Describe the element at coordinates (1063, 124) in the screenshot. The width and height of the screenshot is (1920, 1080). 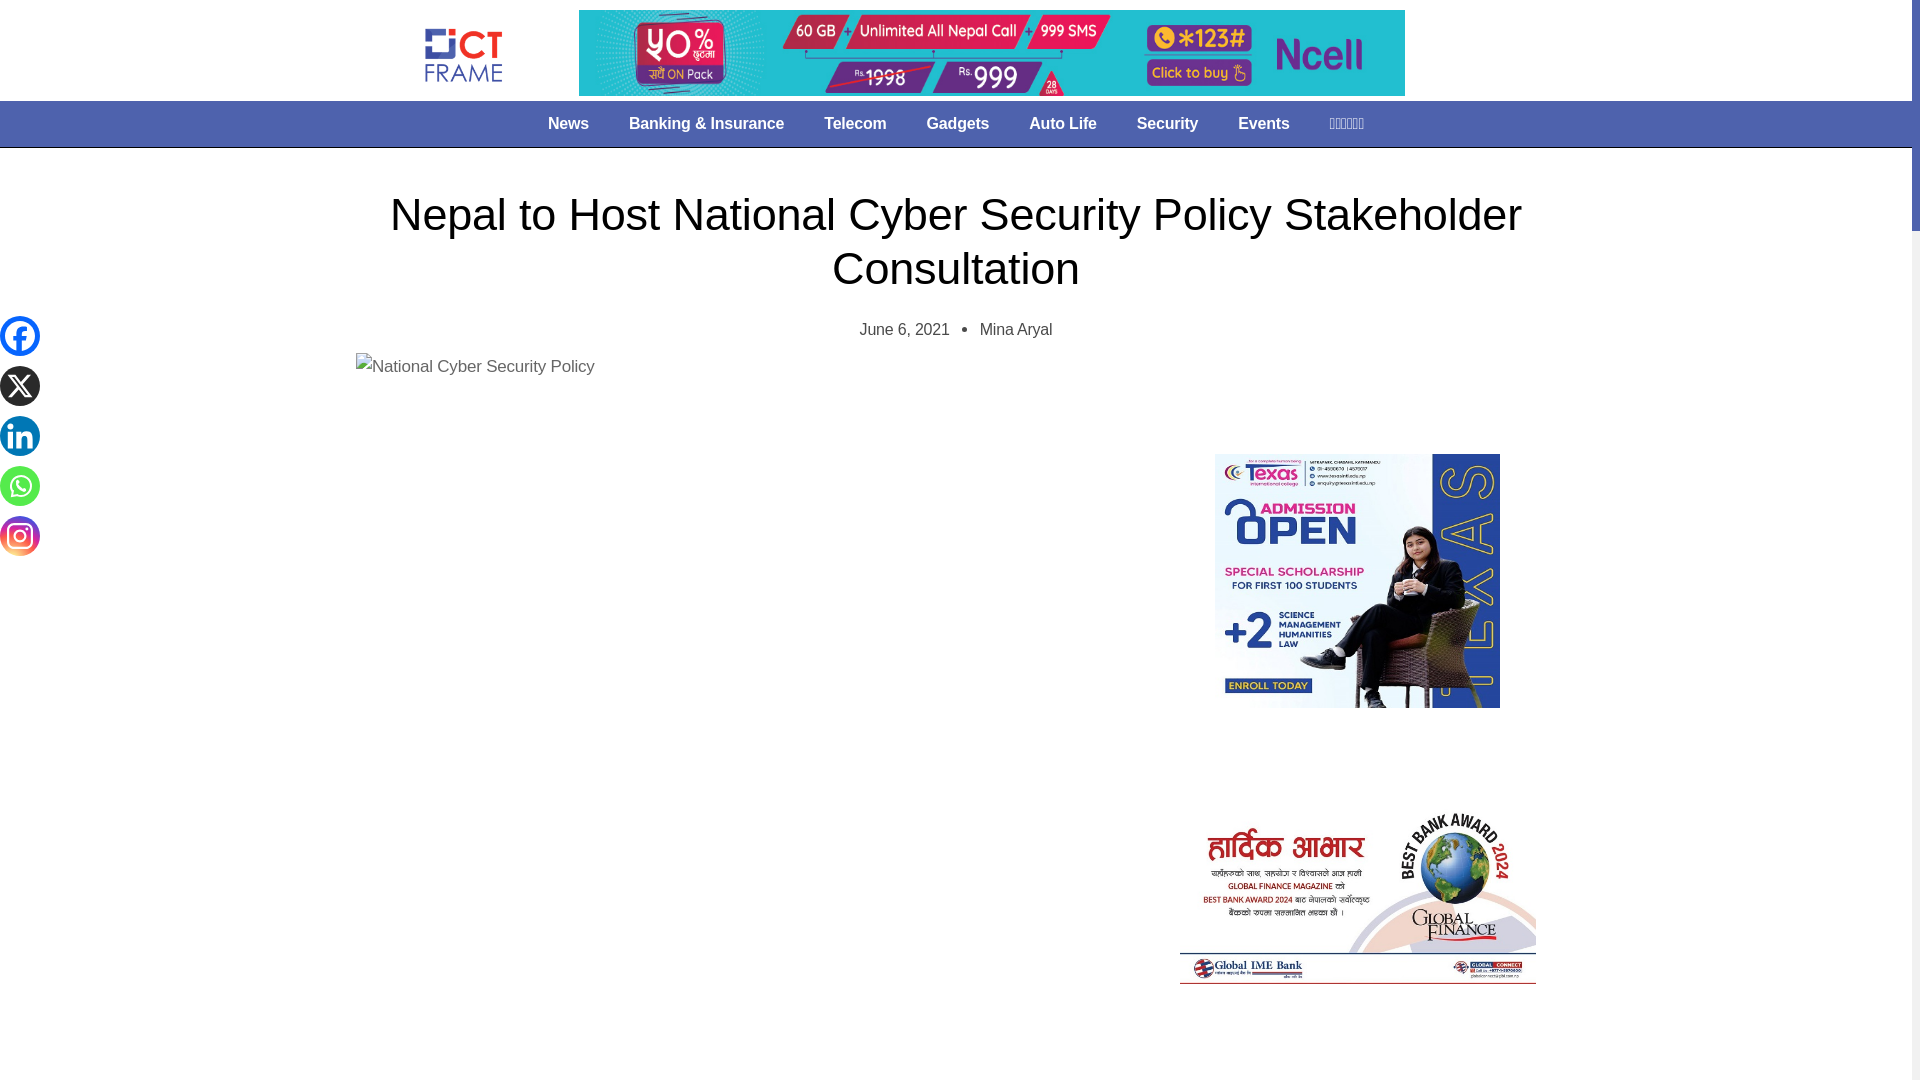
I see `Auto Life` at that location.